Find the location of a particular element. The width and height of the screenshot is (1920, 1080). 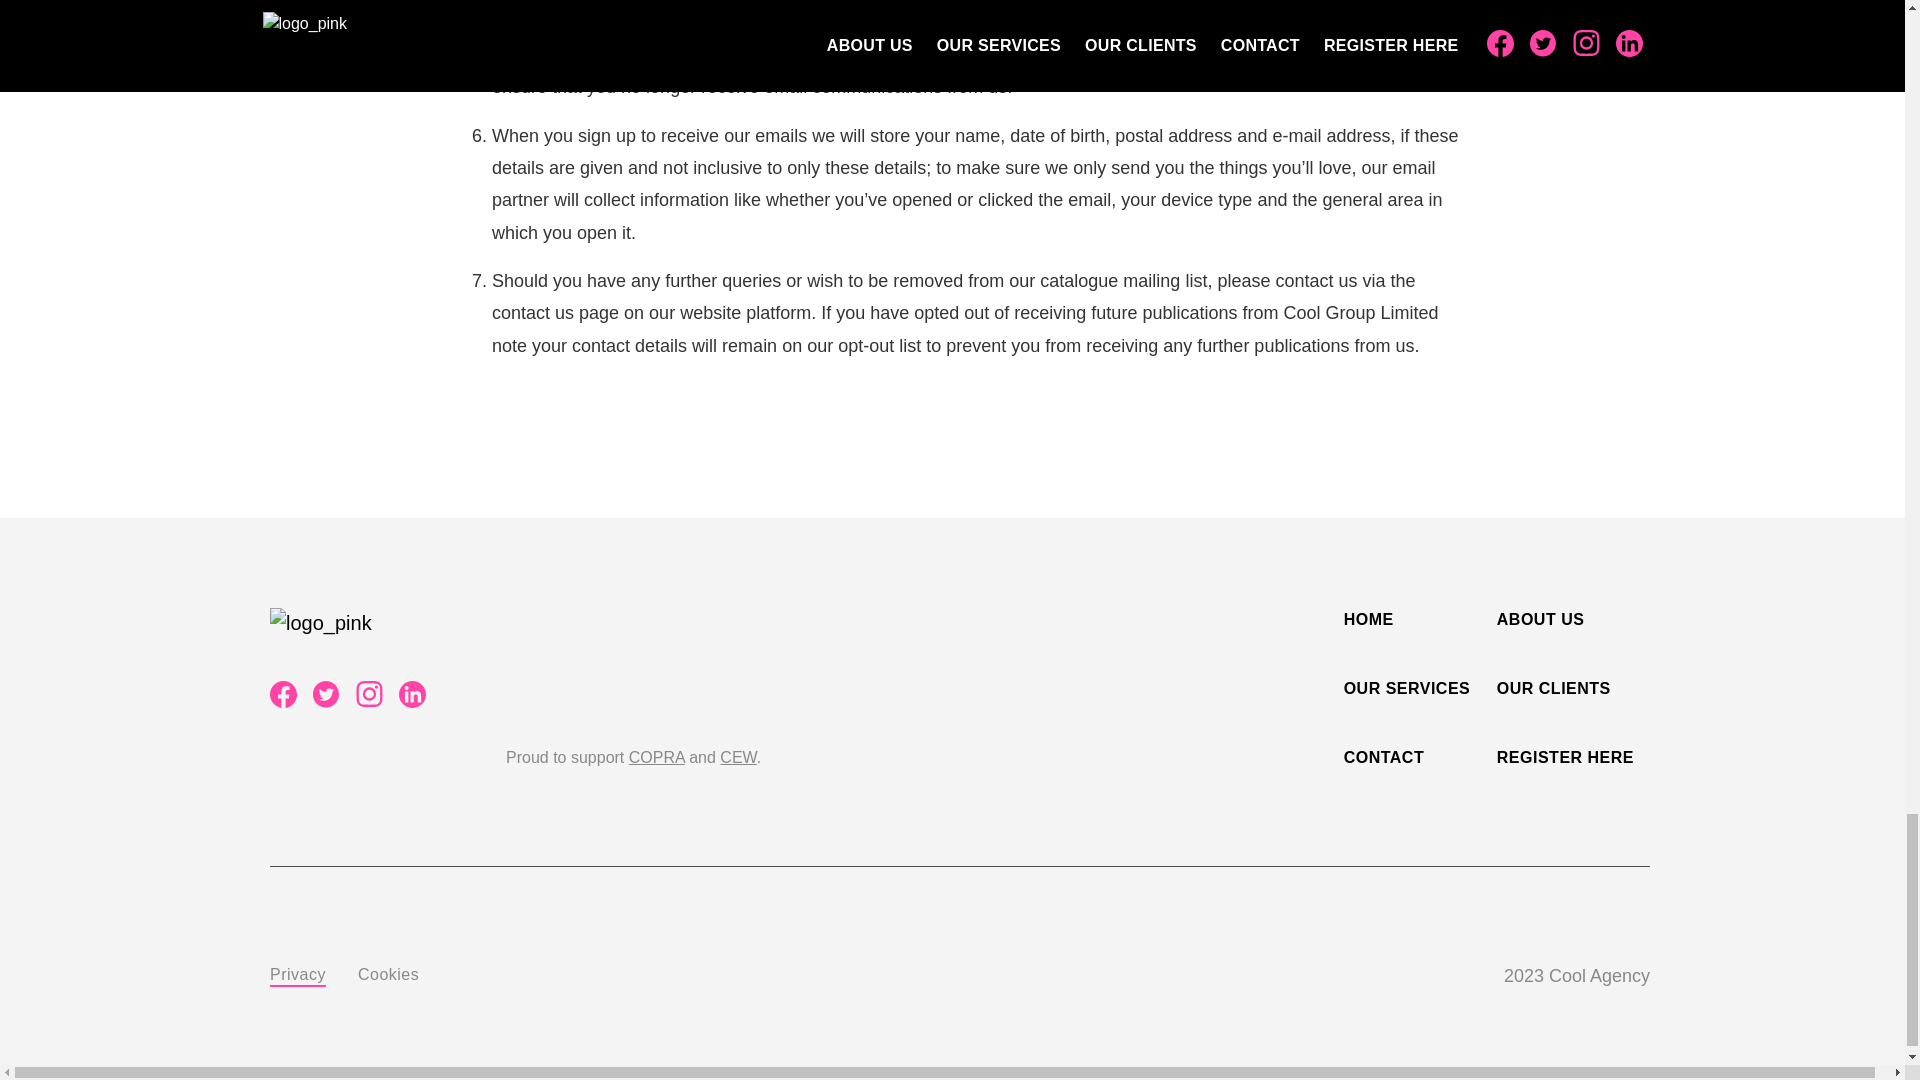

HOME is located at coordinates (1368, 618).